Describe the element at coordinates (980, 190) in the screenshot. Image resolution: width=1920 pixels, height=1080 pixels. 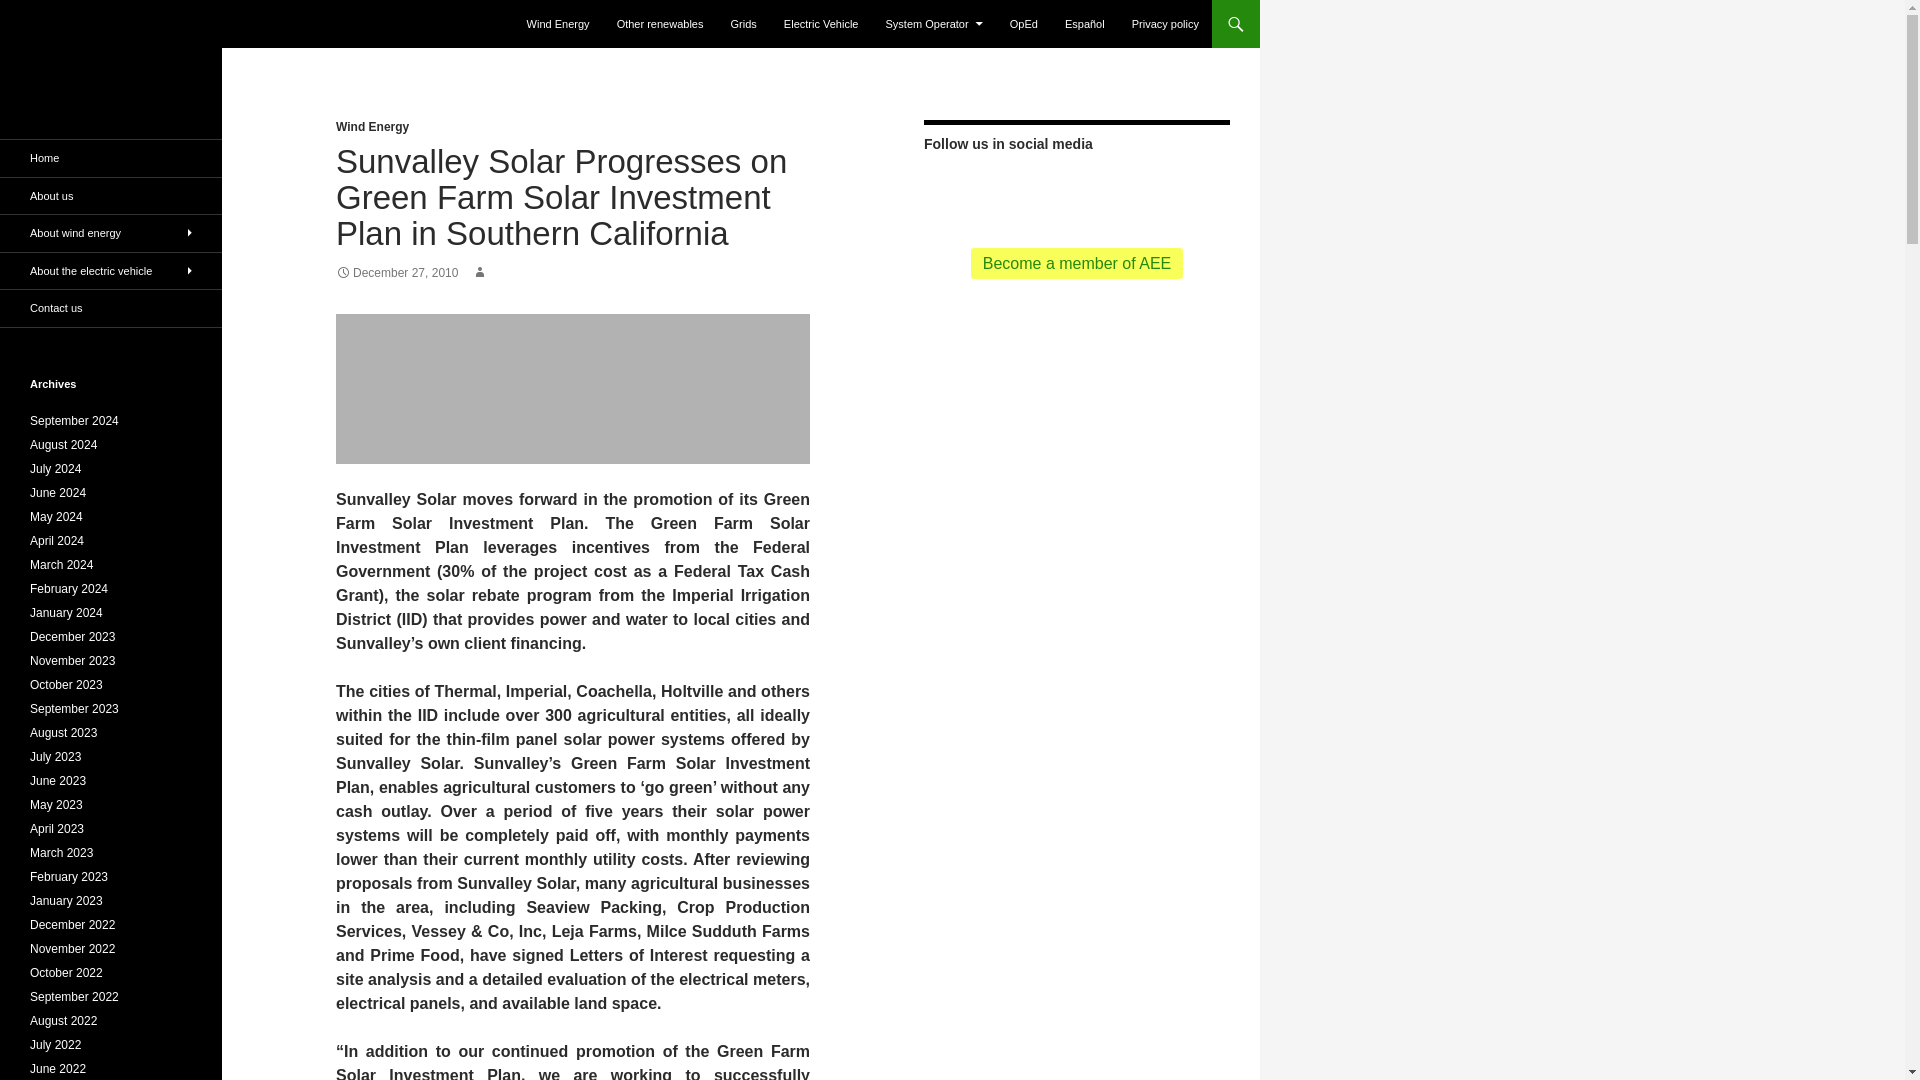
I see `twitter` at that location.